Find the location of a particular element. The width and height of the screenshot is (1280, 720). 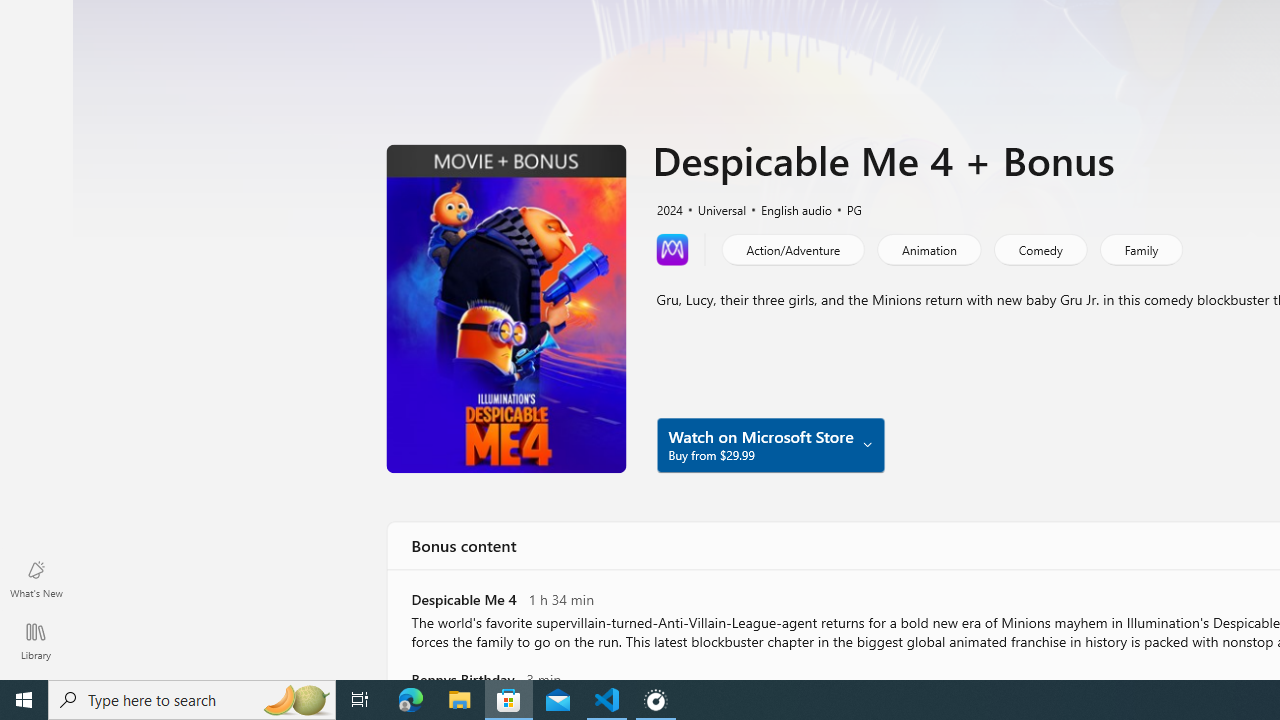

2024 is located at coordinates (668, 208).